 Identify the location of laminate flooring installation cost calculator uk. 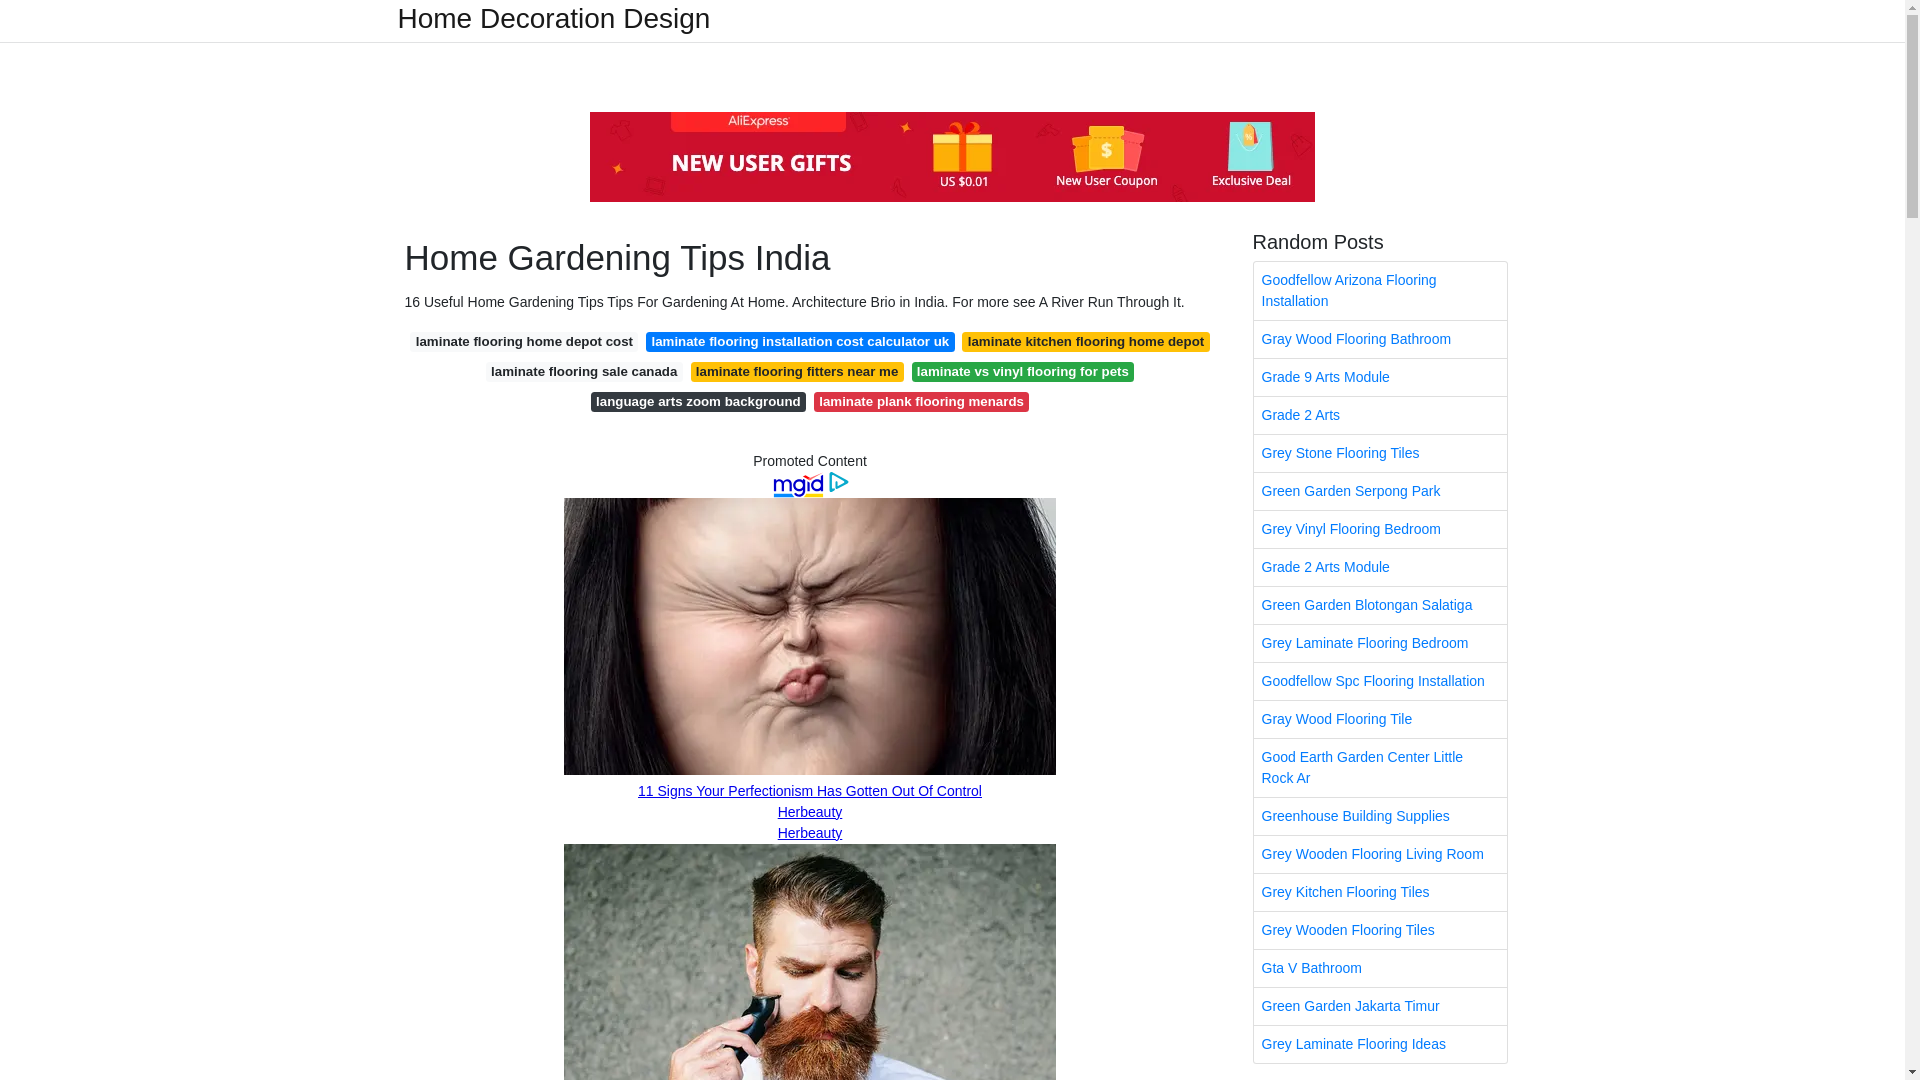
(800, 342).